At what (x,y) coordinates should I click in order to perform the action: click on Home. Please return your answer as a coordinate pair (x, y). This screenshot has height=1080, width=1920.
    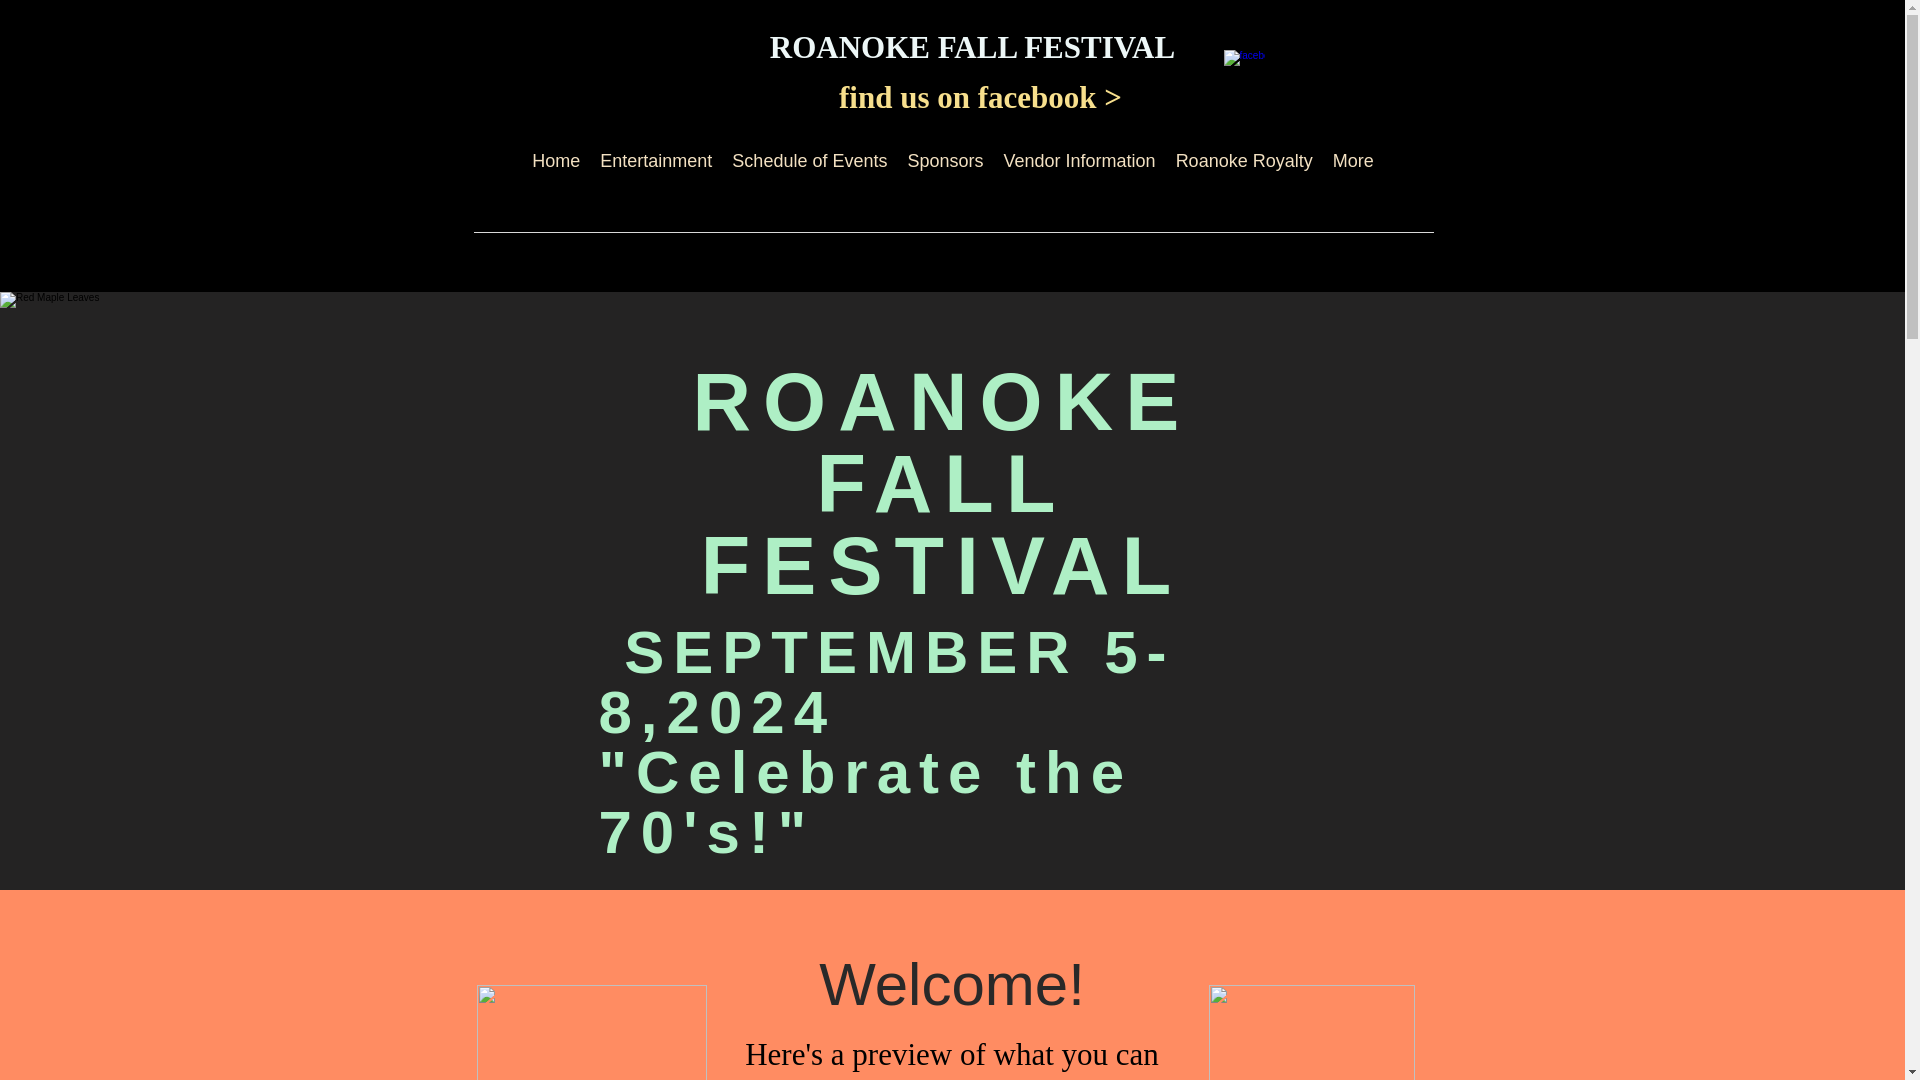
    Looking at the image, I should click on (556, 179).